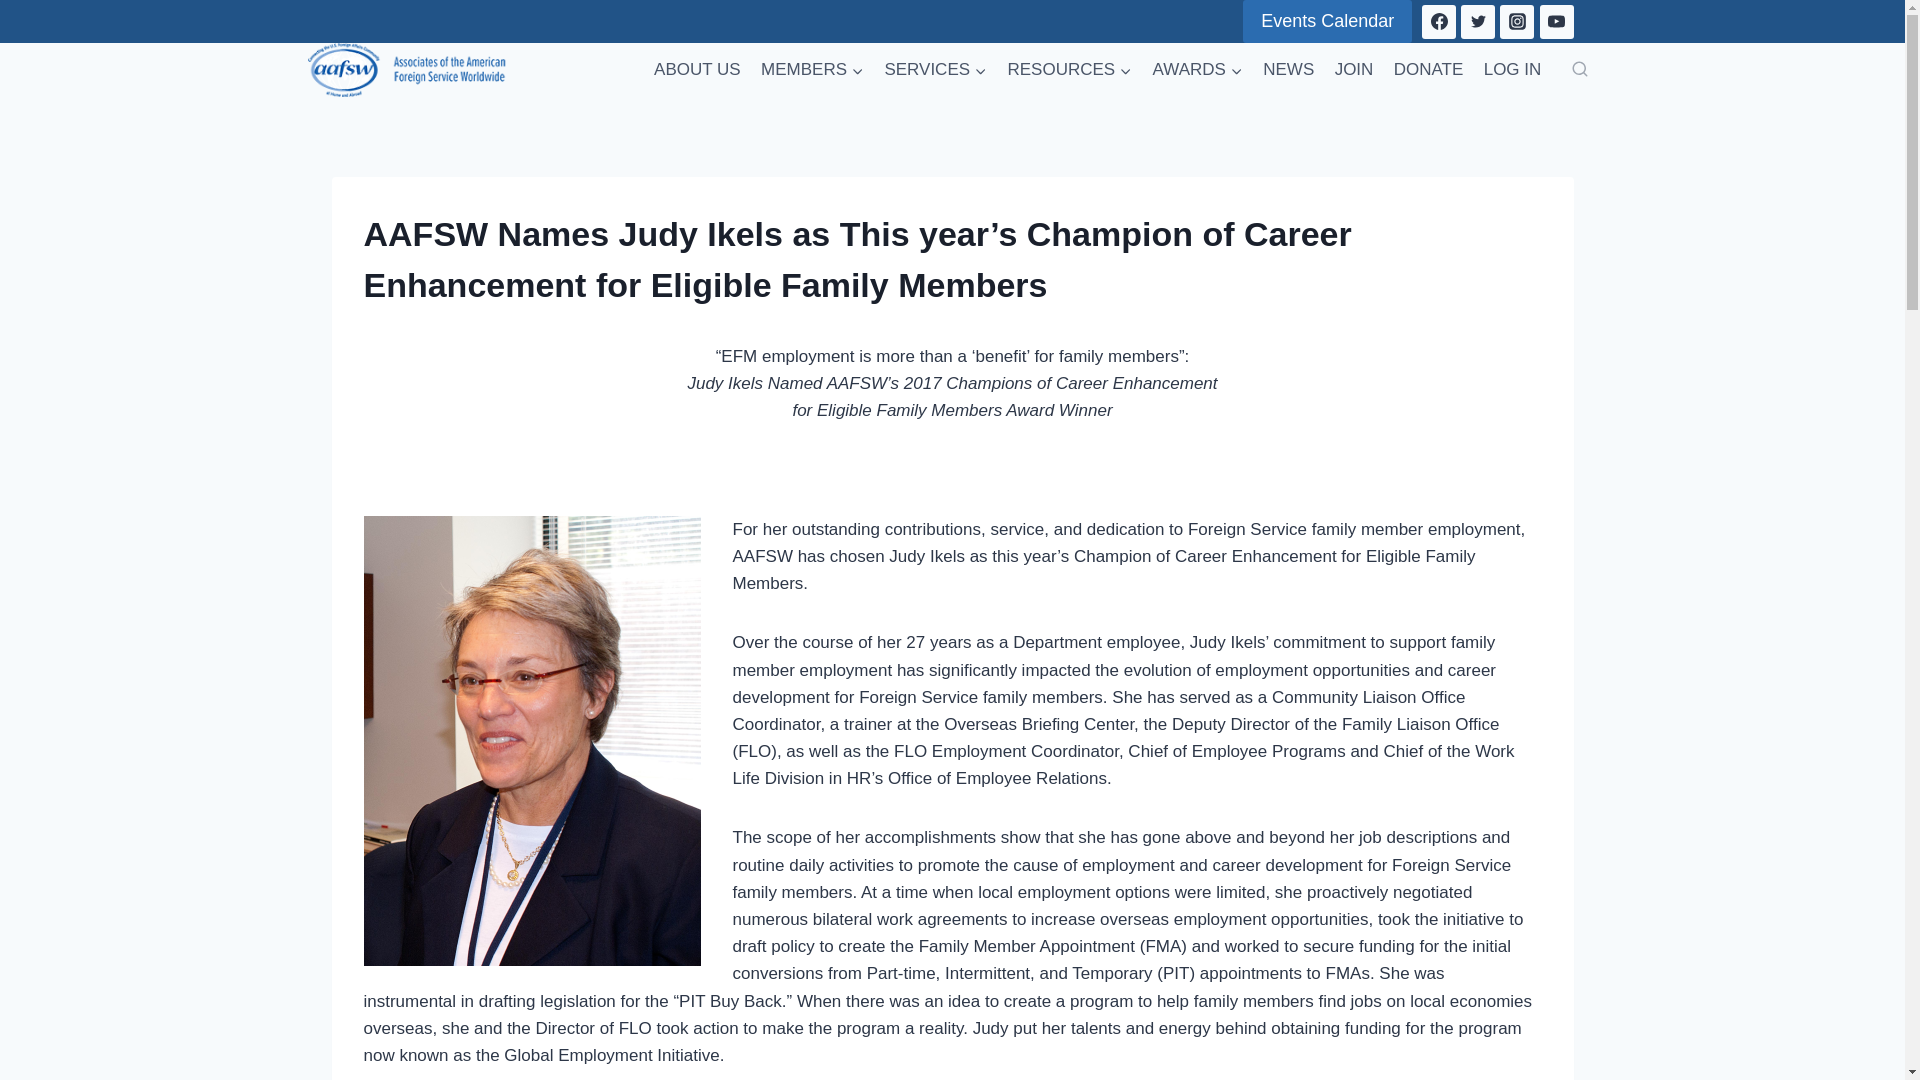 The image size is (1920, 1080). Describe the element at coordinates (812, 70) in the screenshot. I see `MEMBERS` at that location.